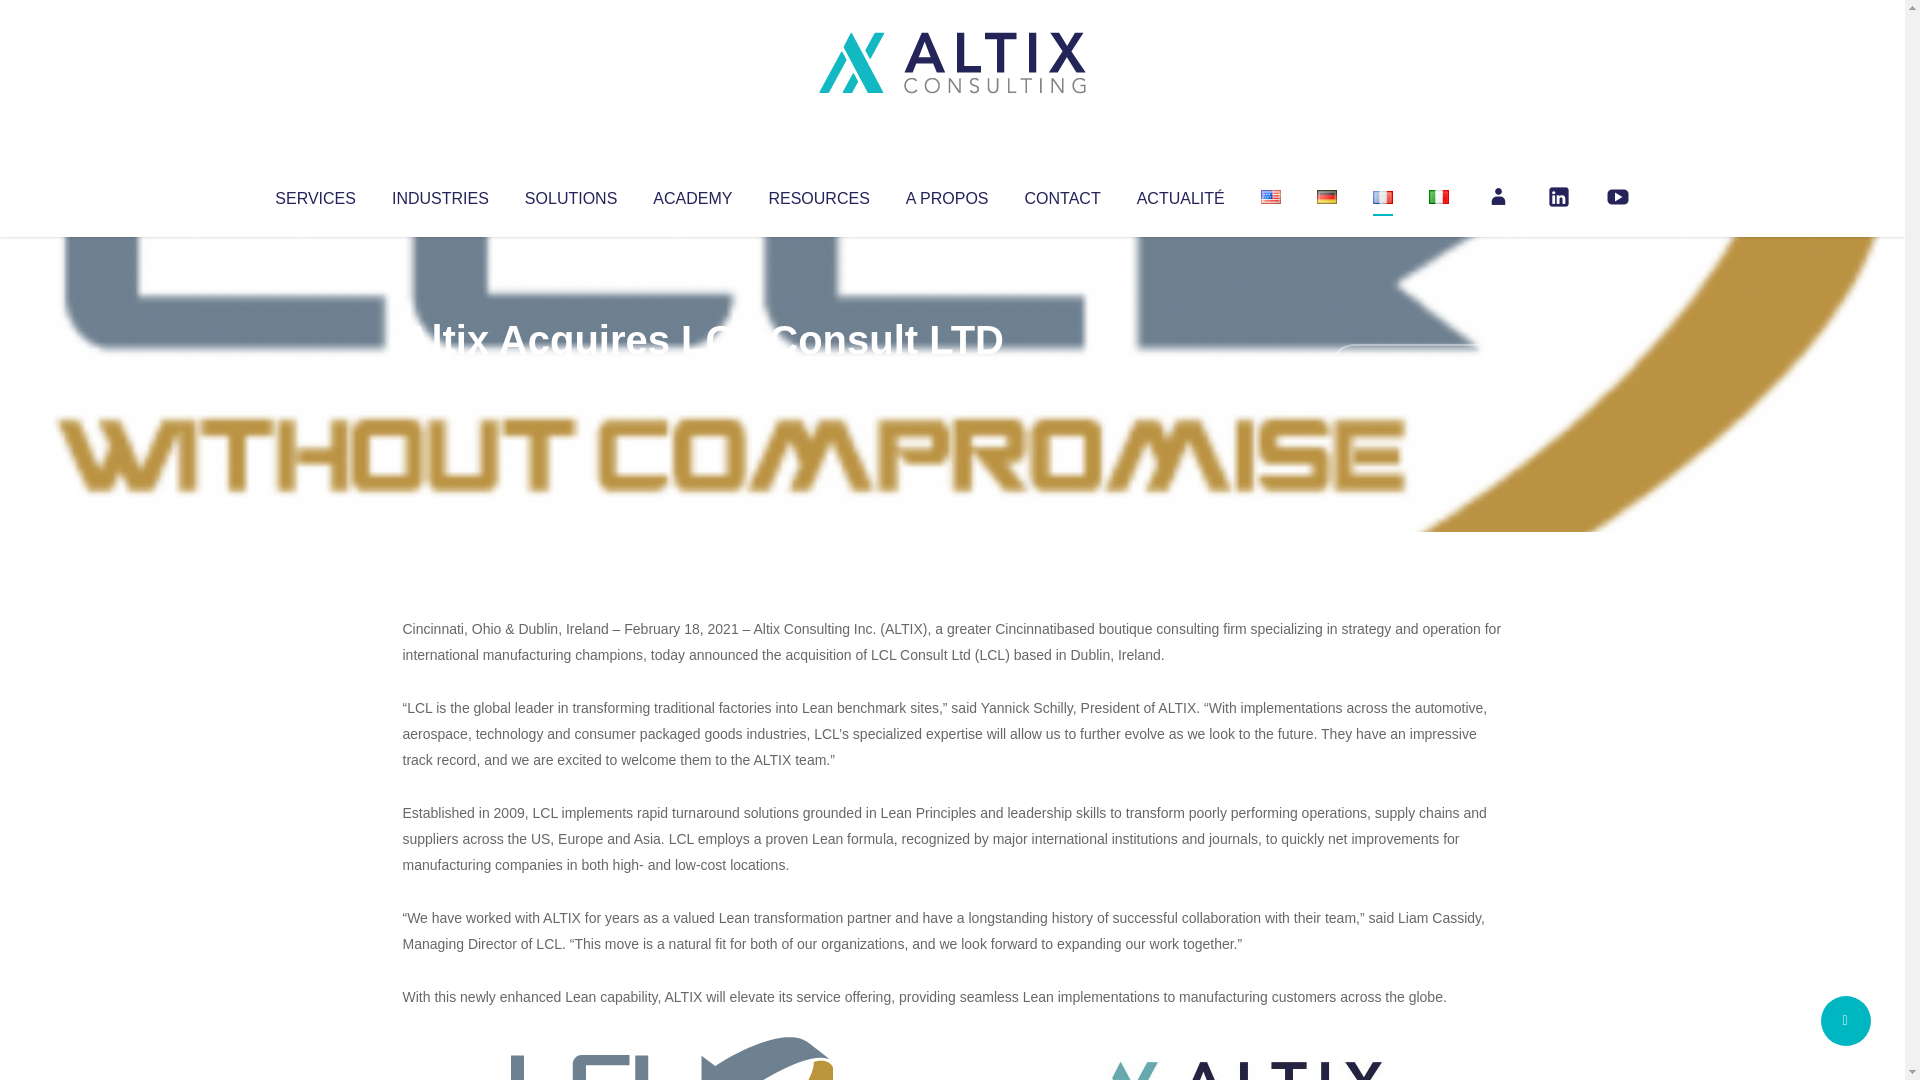  I want to click on ACADEMY, so click(692, 194).